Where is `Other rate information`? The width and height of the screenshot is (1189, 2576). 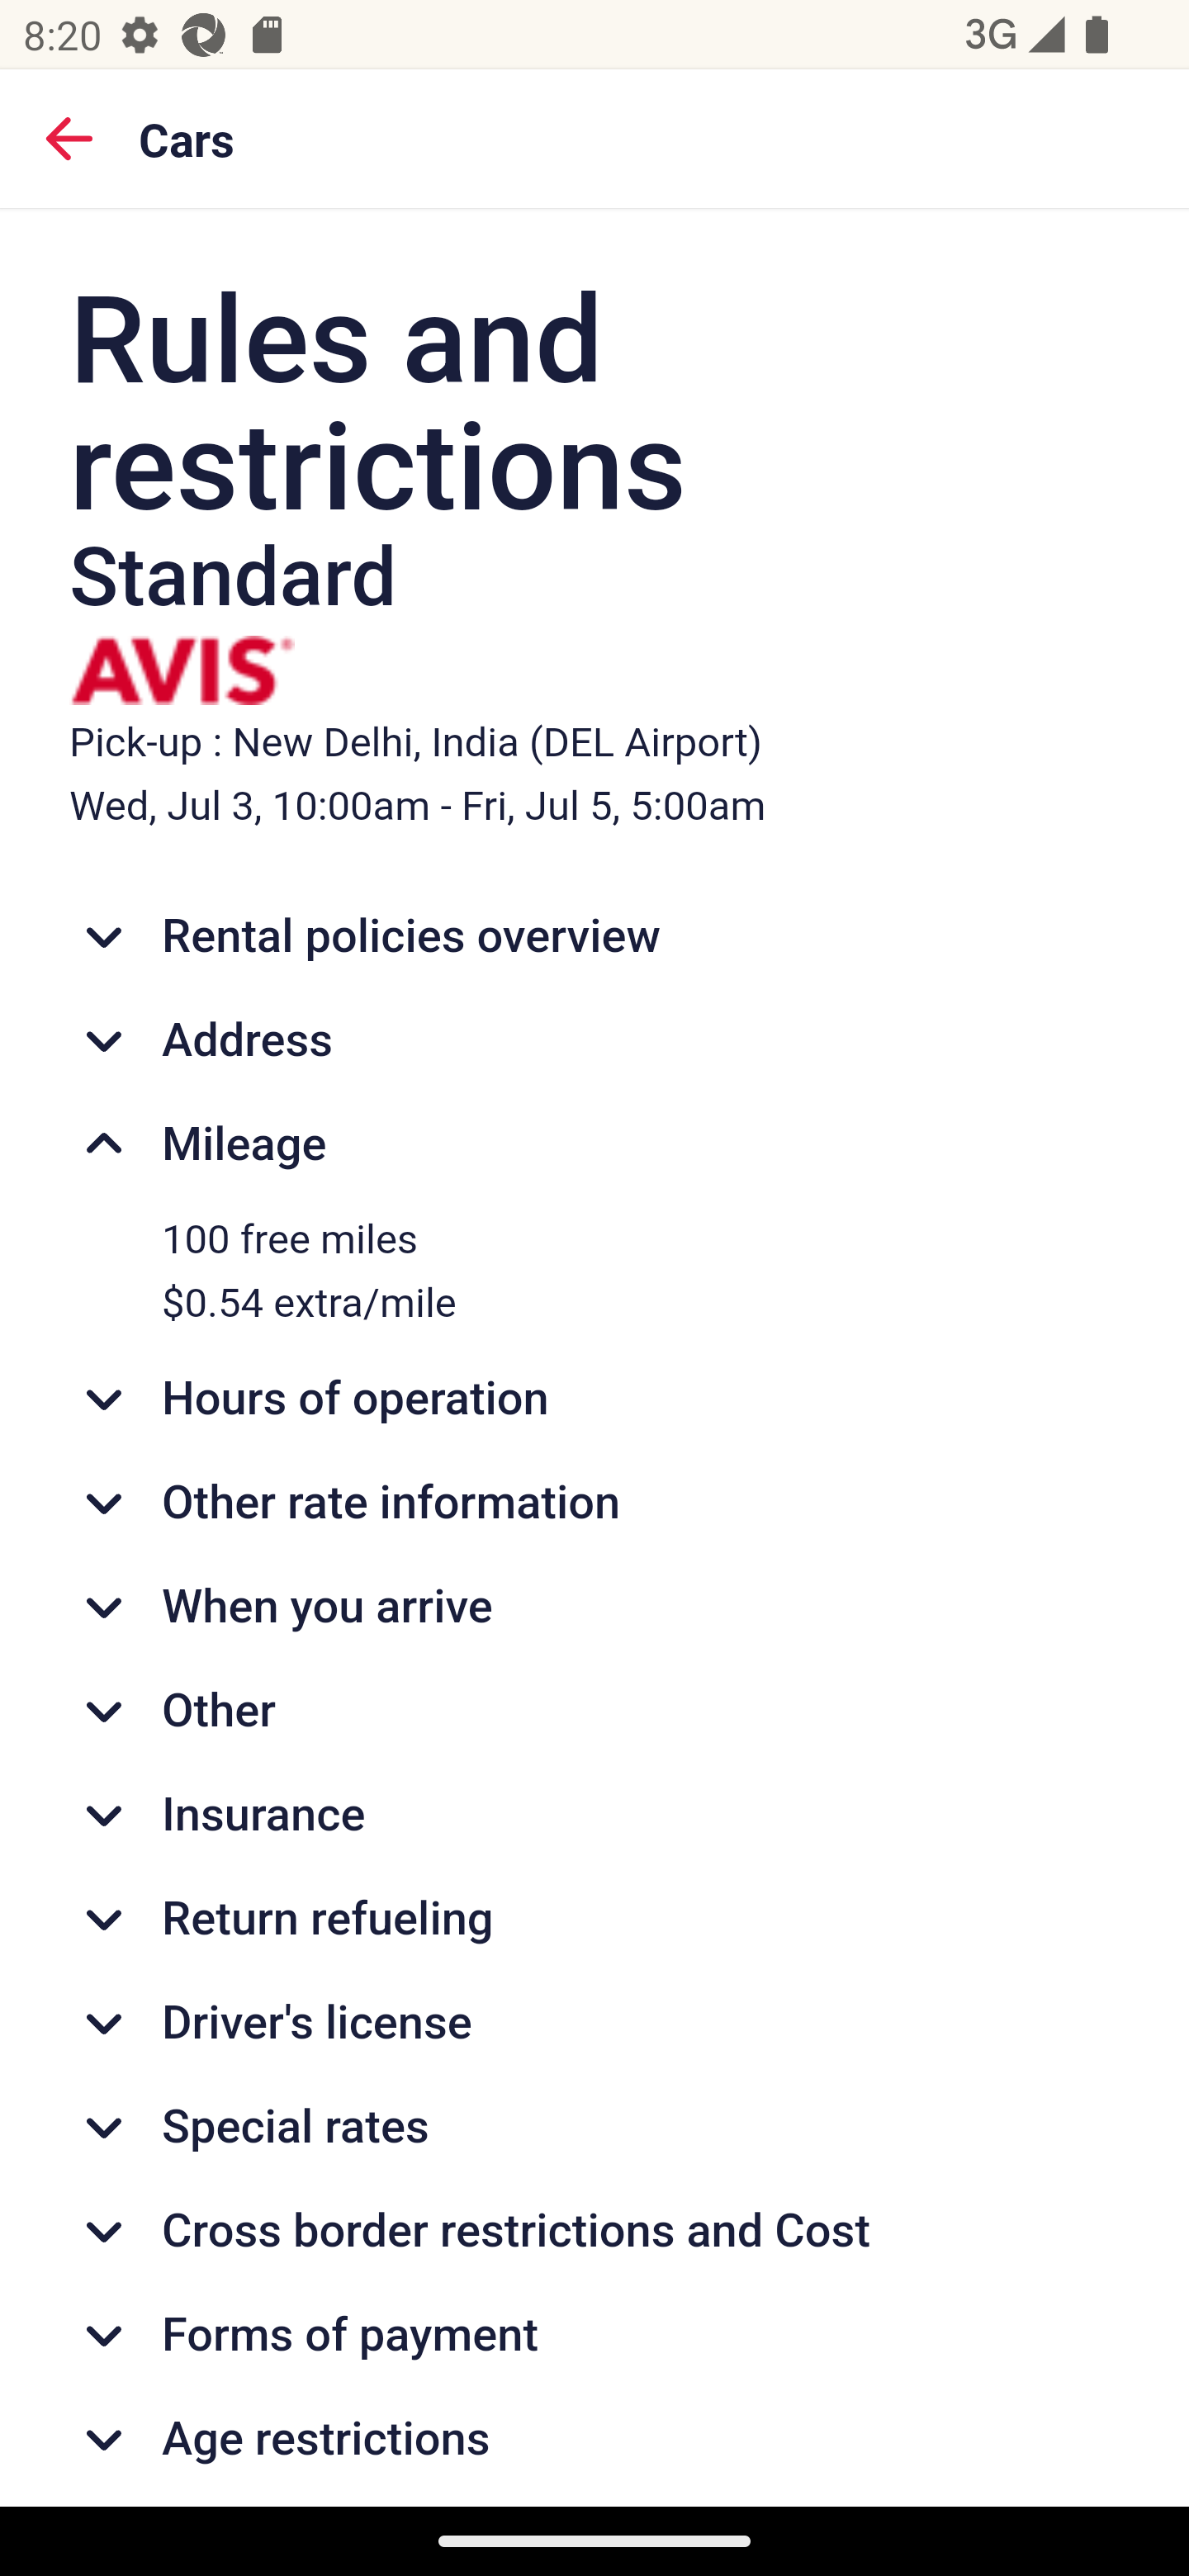 Other rate information is located at coordinates (596, 1504).